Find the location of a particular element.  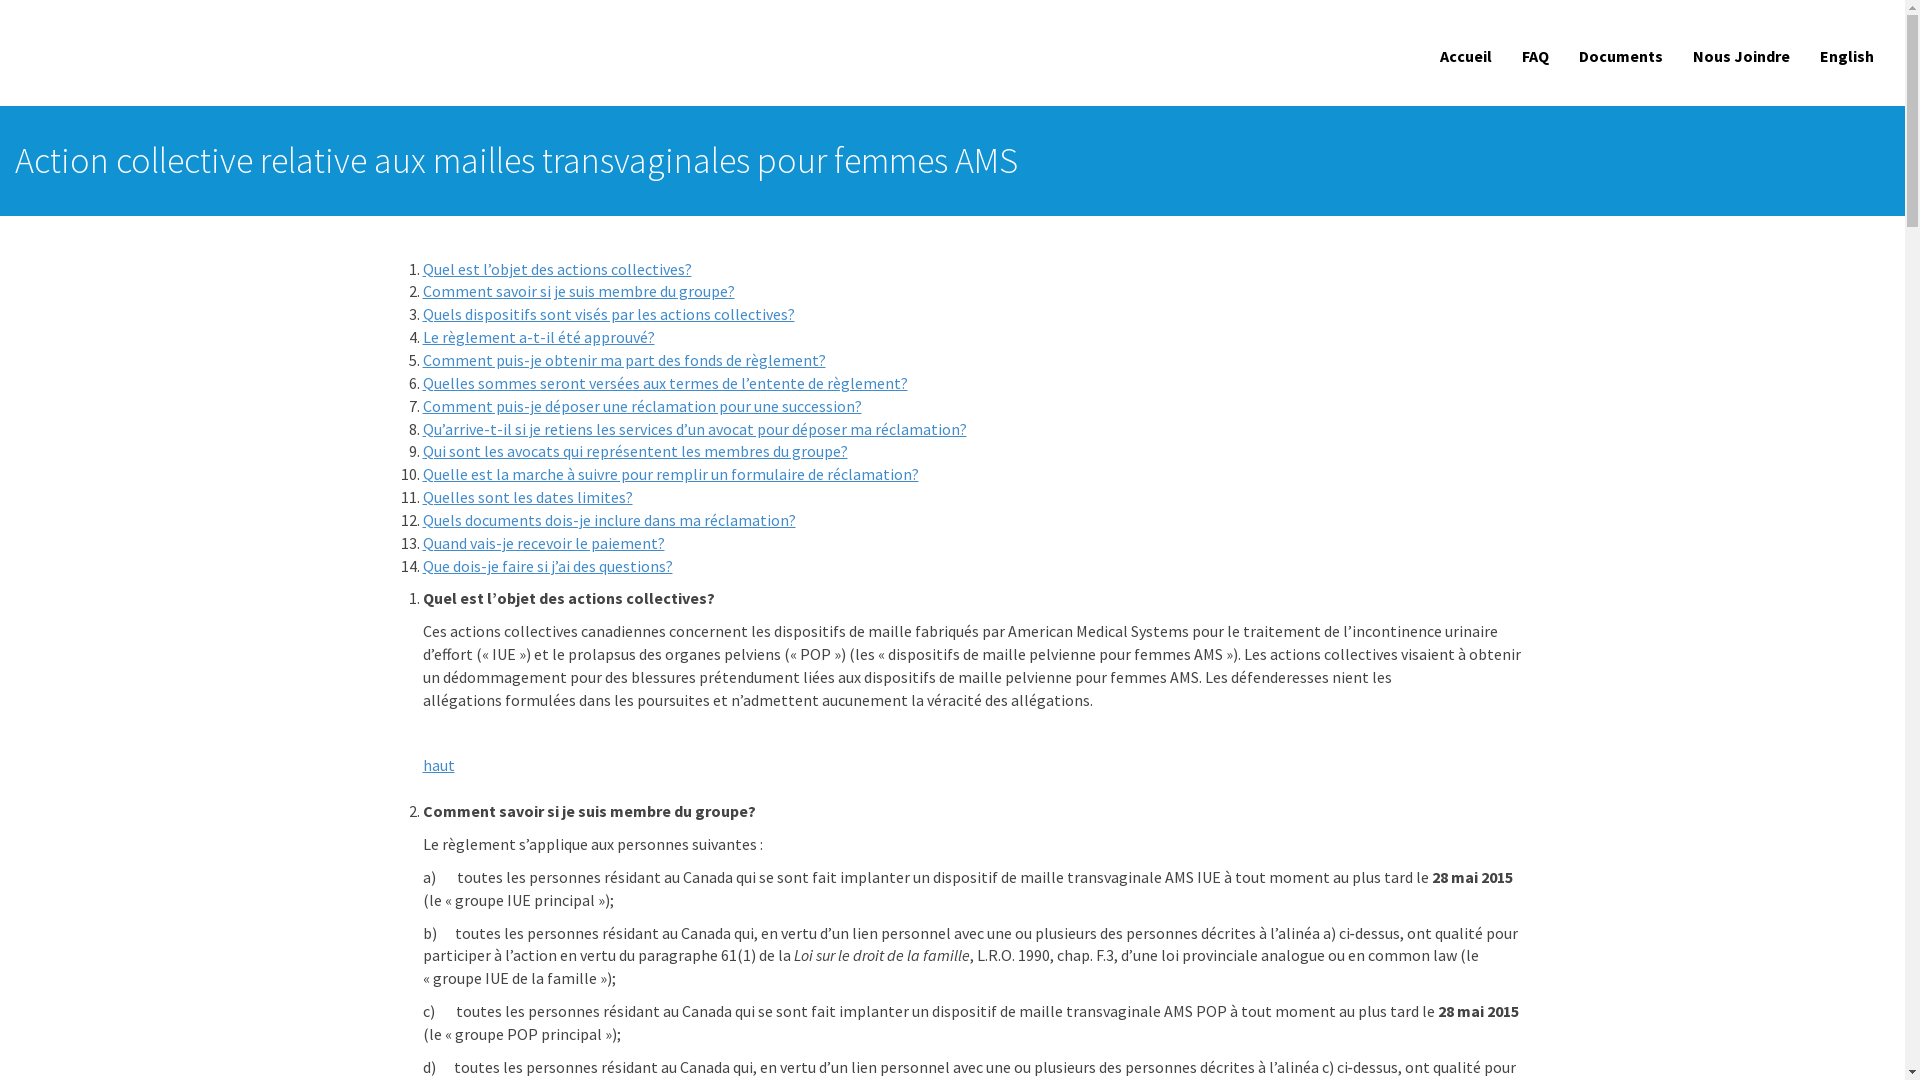

FAQ is located at coordinates (1536, 56).